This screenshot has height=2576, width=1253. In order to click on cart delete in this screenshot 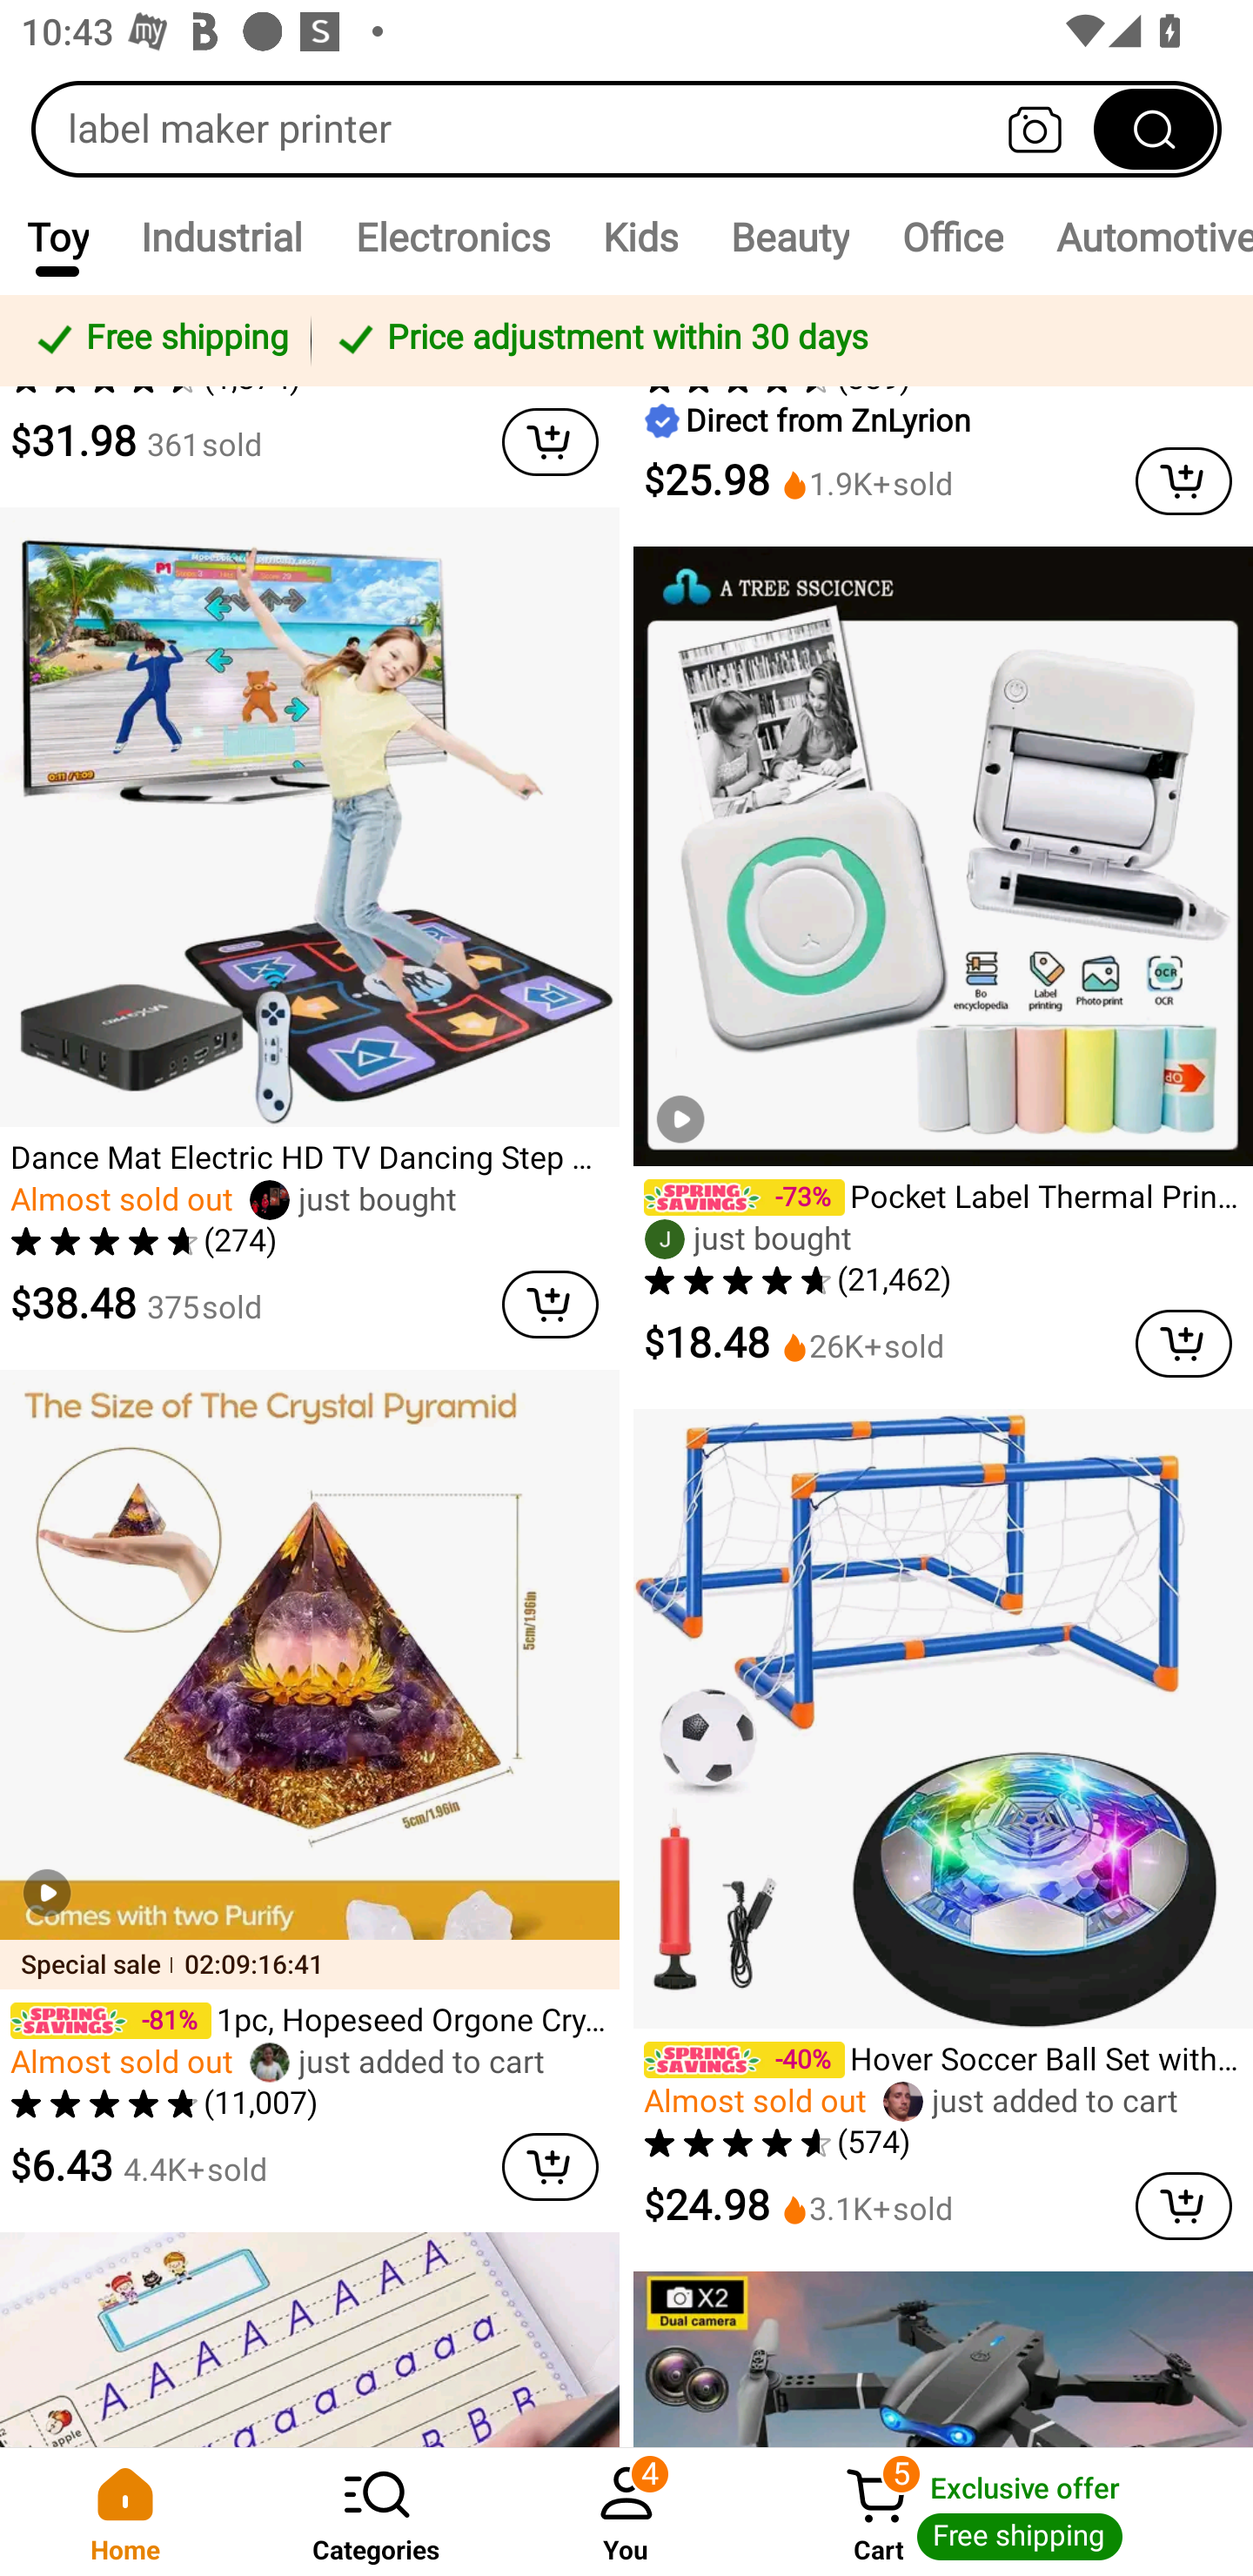, I will do `click(1183, 482)`.